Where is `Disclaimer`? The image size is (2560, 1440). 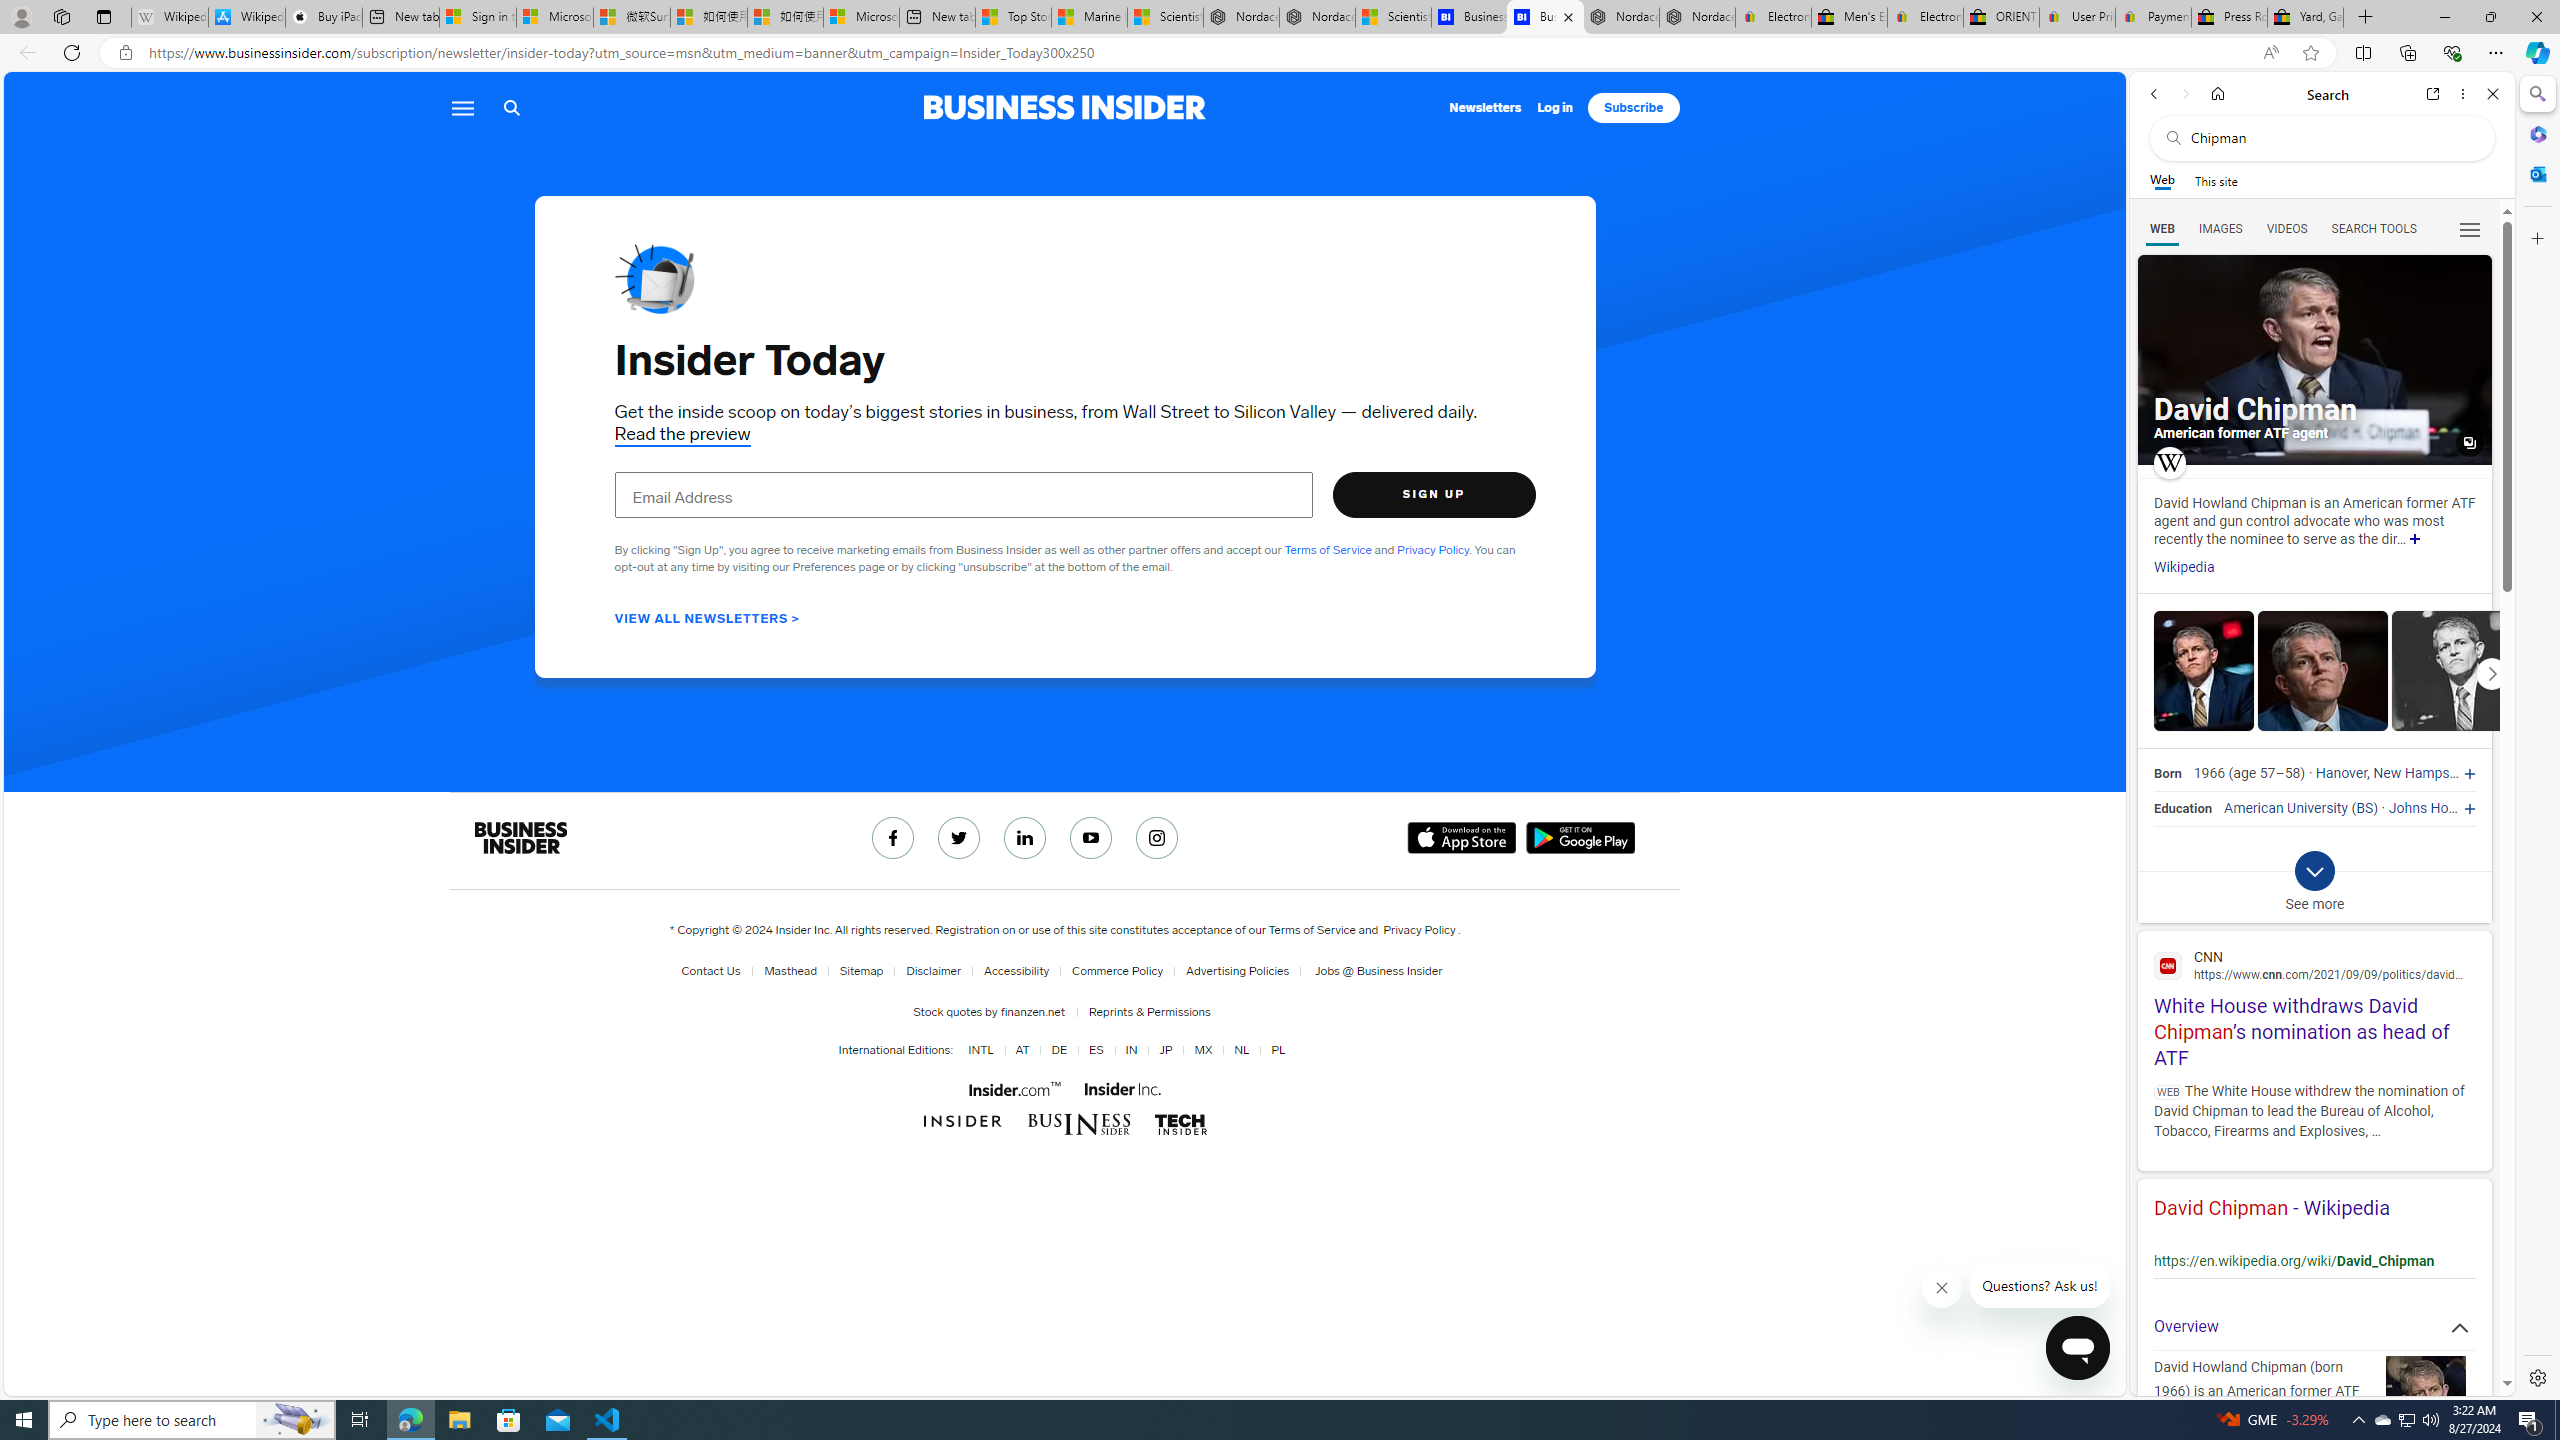
Disclaimer is located at coordinates (934, 971).